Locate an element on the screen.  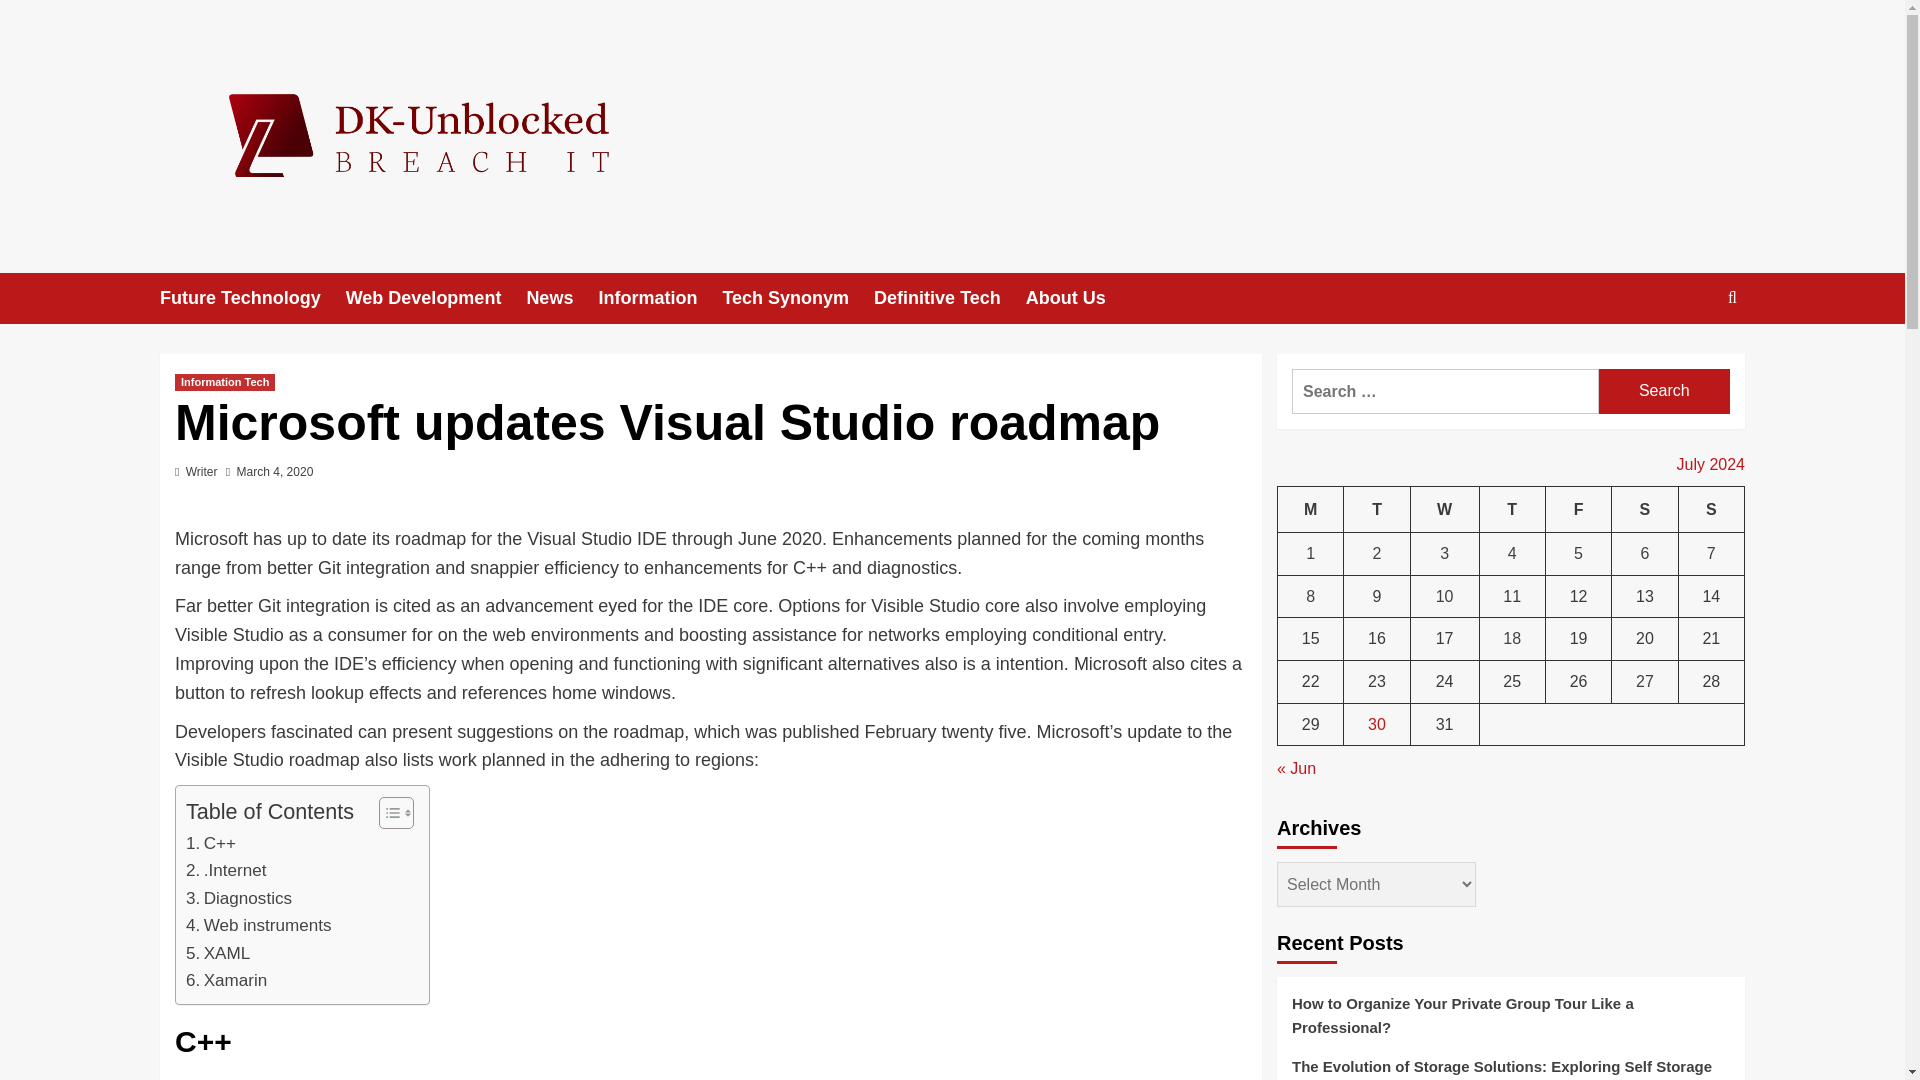
Monday is located at coordinates (1311, 510).